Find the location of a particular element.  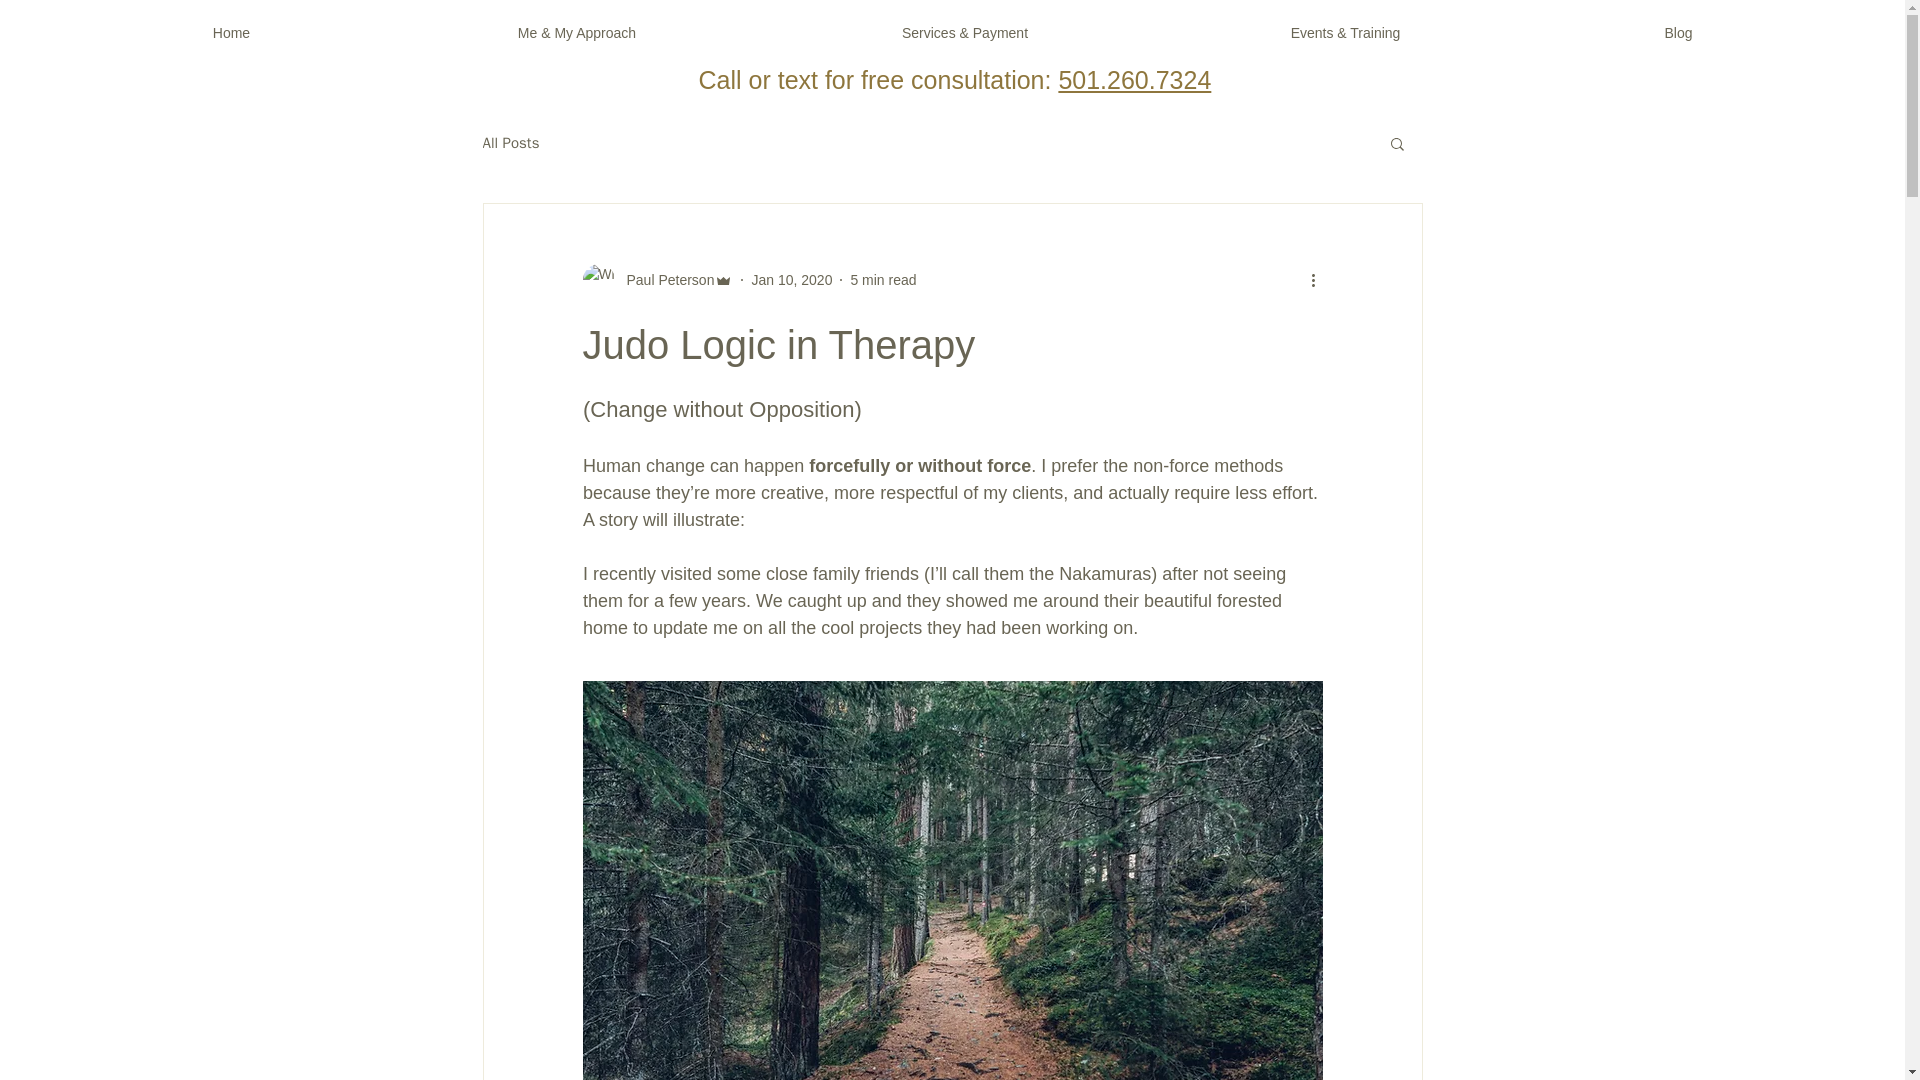

Home is located at coordinates (231, 32).